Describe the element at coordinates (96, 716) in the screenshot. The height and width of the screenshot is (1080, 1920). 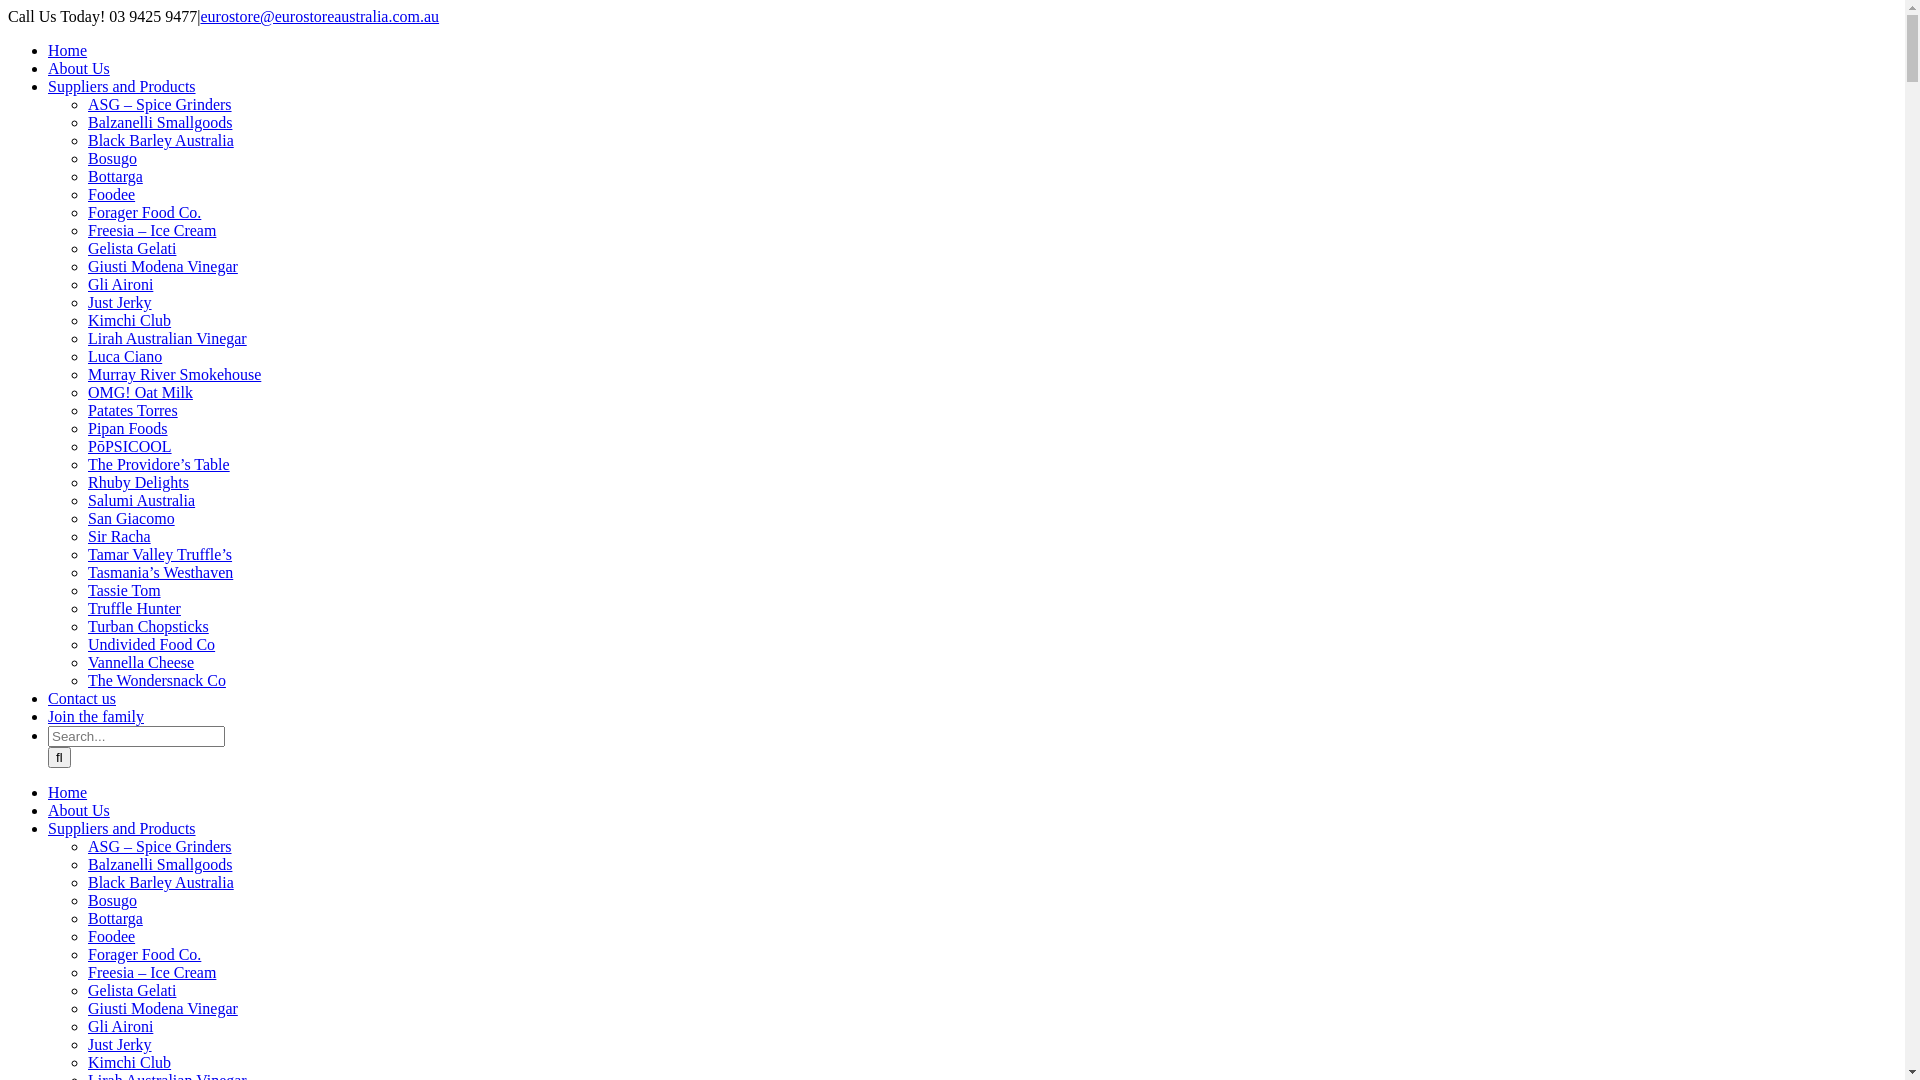
I see `Join the family` at that location.